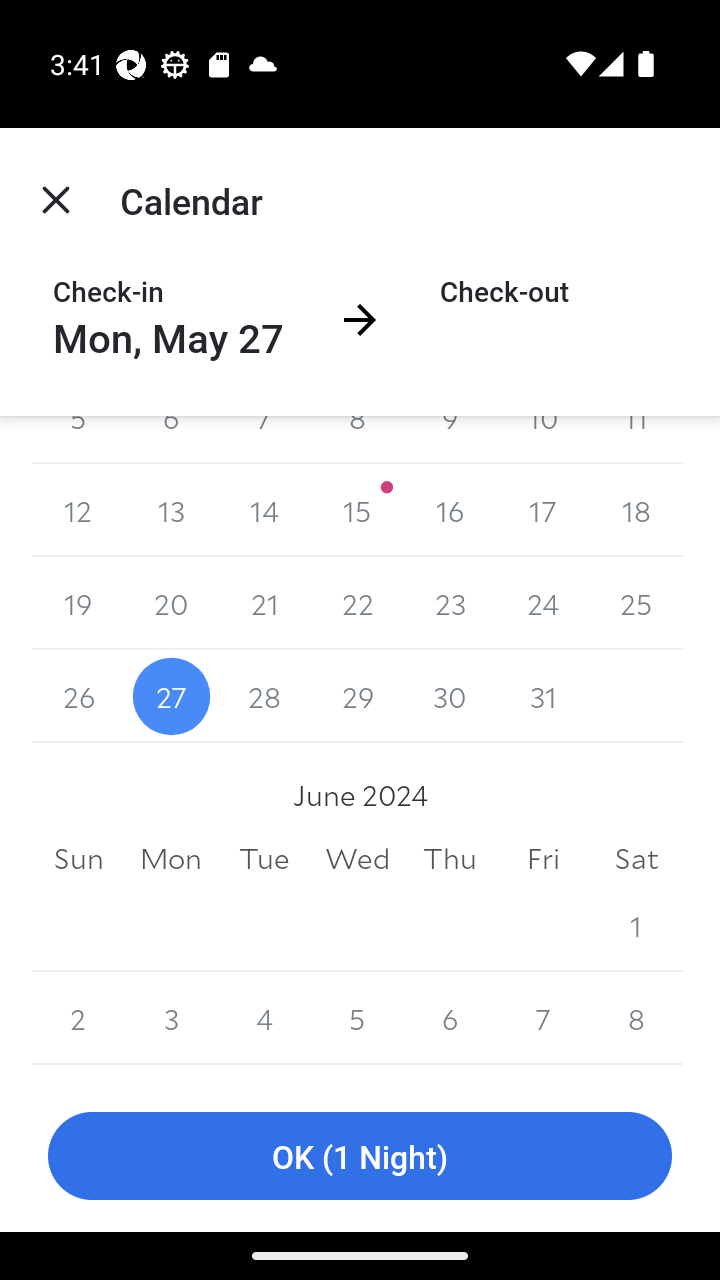  What do you see at coordinates (172, 603) in the screenshot?
I see `20 20 May 2024` at bounding box center [172, 603].